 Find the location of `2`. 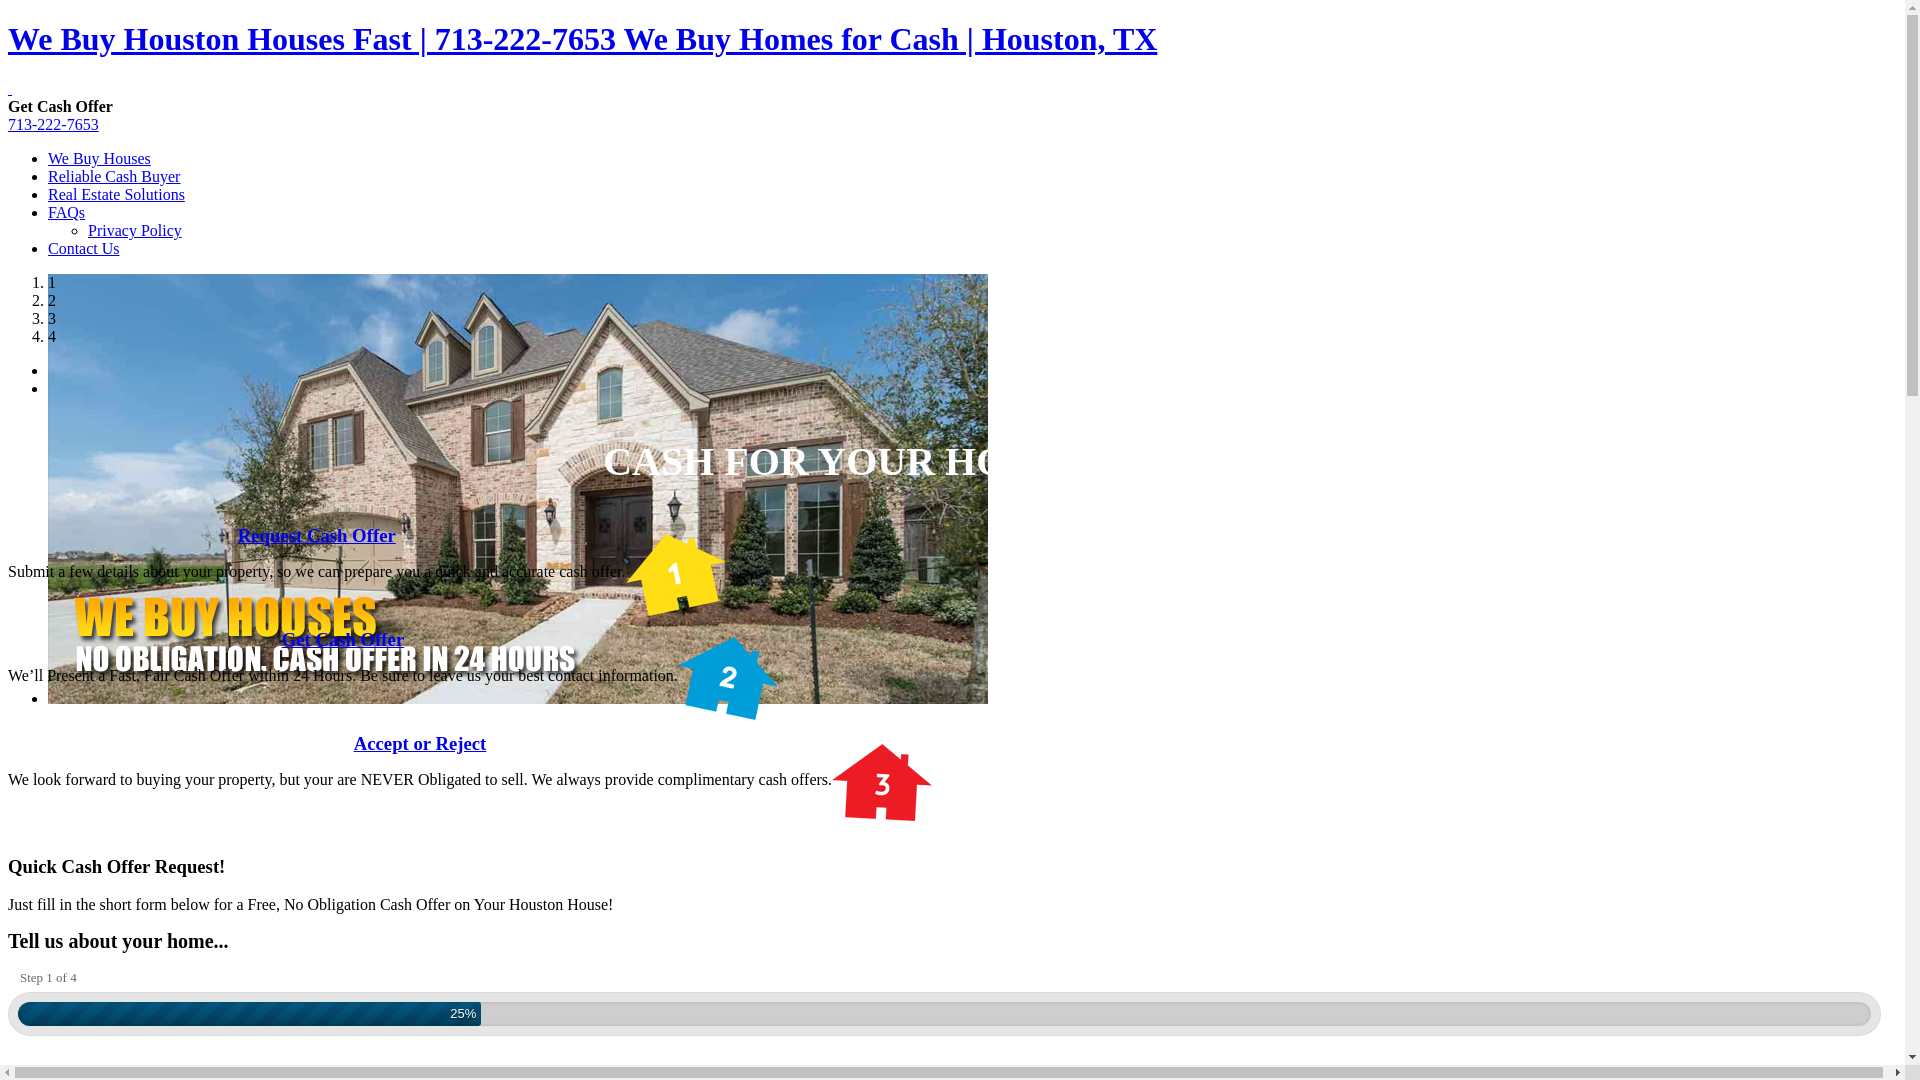

2 is located at coordinates (52, 300).